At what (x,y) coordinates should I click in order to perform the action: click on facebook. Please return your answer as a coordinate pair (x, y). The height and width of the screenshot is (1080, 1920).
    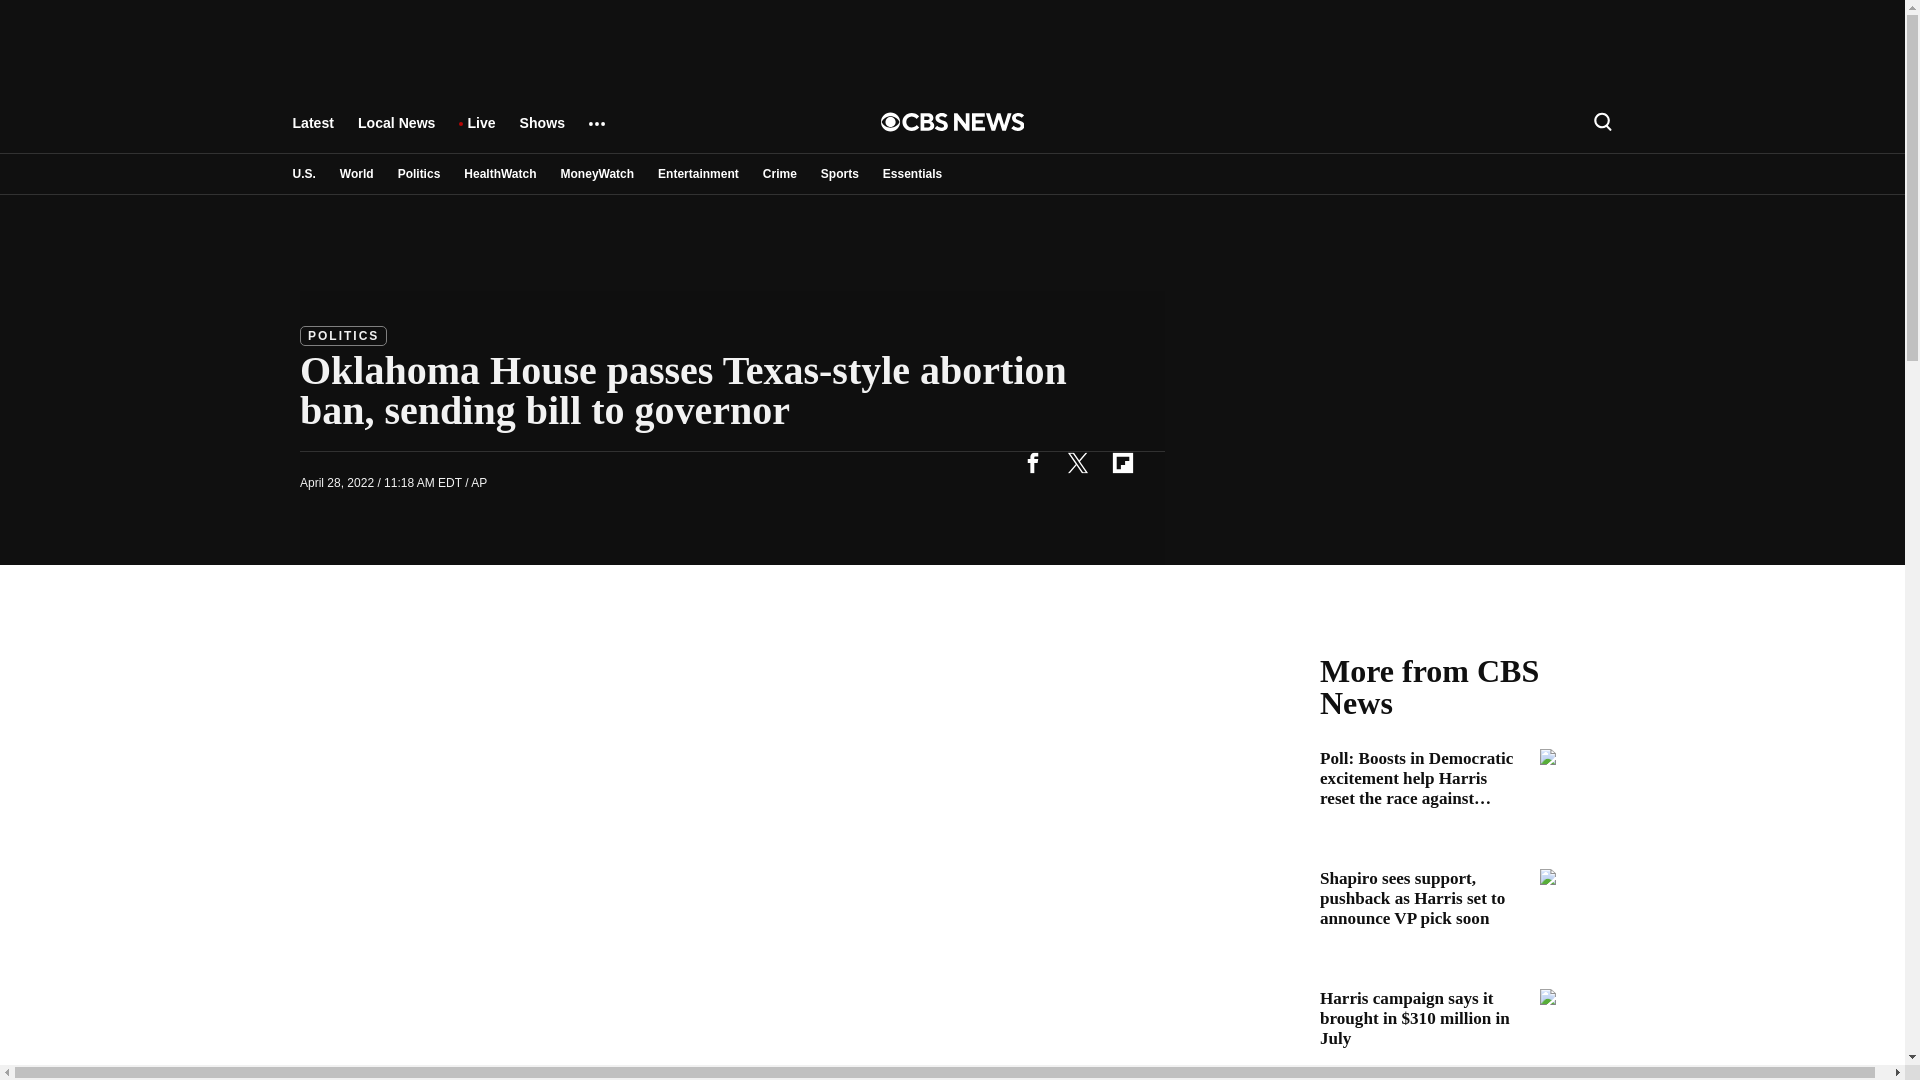
    Looking at the image, I should click on (1032, 462).